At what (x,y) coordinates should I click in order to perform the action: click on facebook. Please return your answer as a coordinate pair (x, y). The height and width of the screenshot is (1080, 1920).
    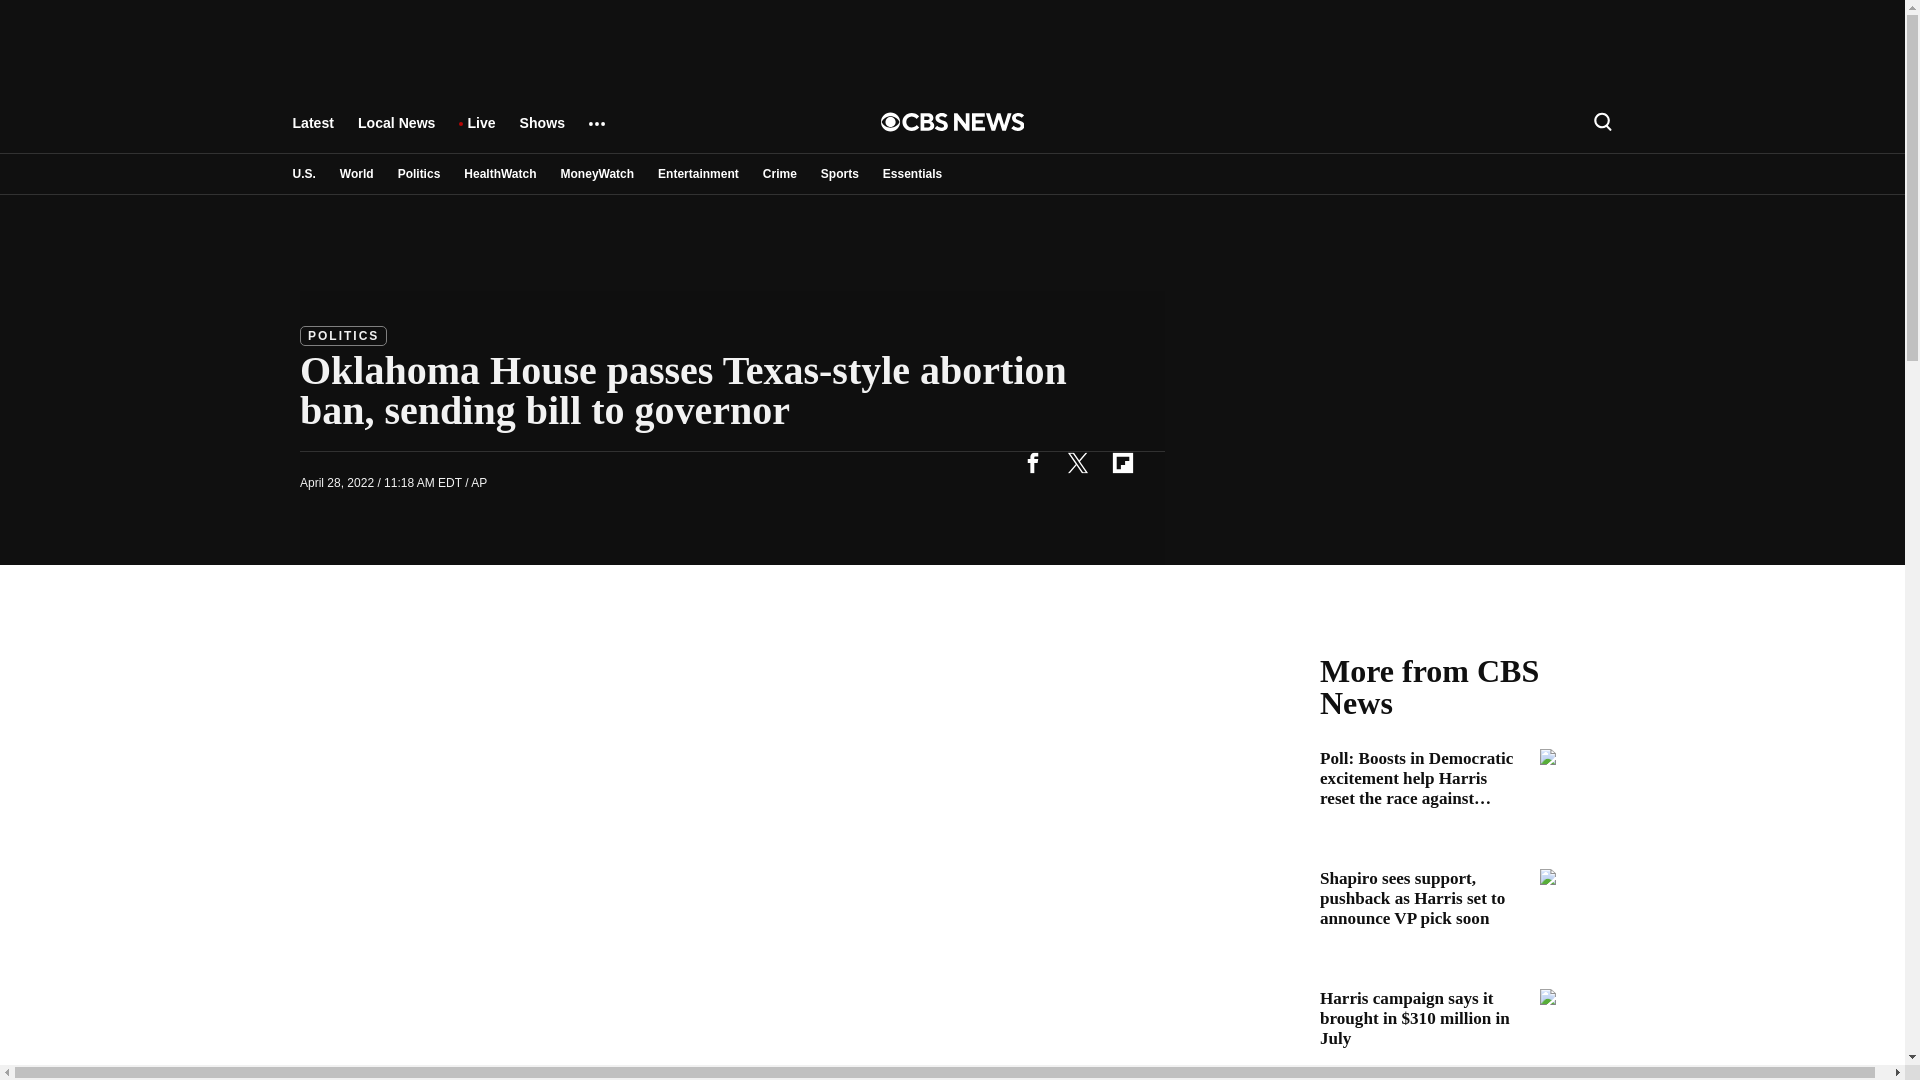
    Looking at the image, I should click on (1032, 462).